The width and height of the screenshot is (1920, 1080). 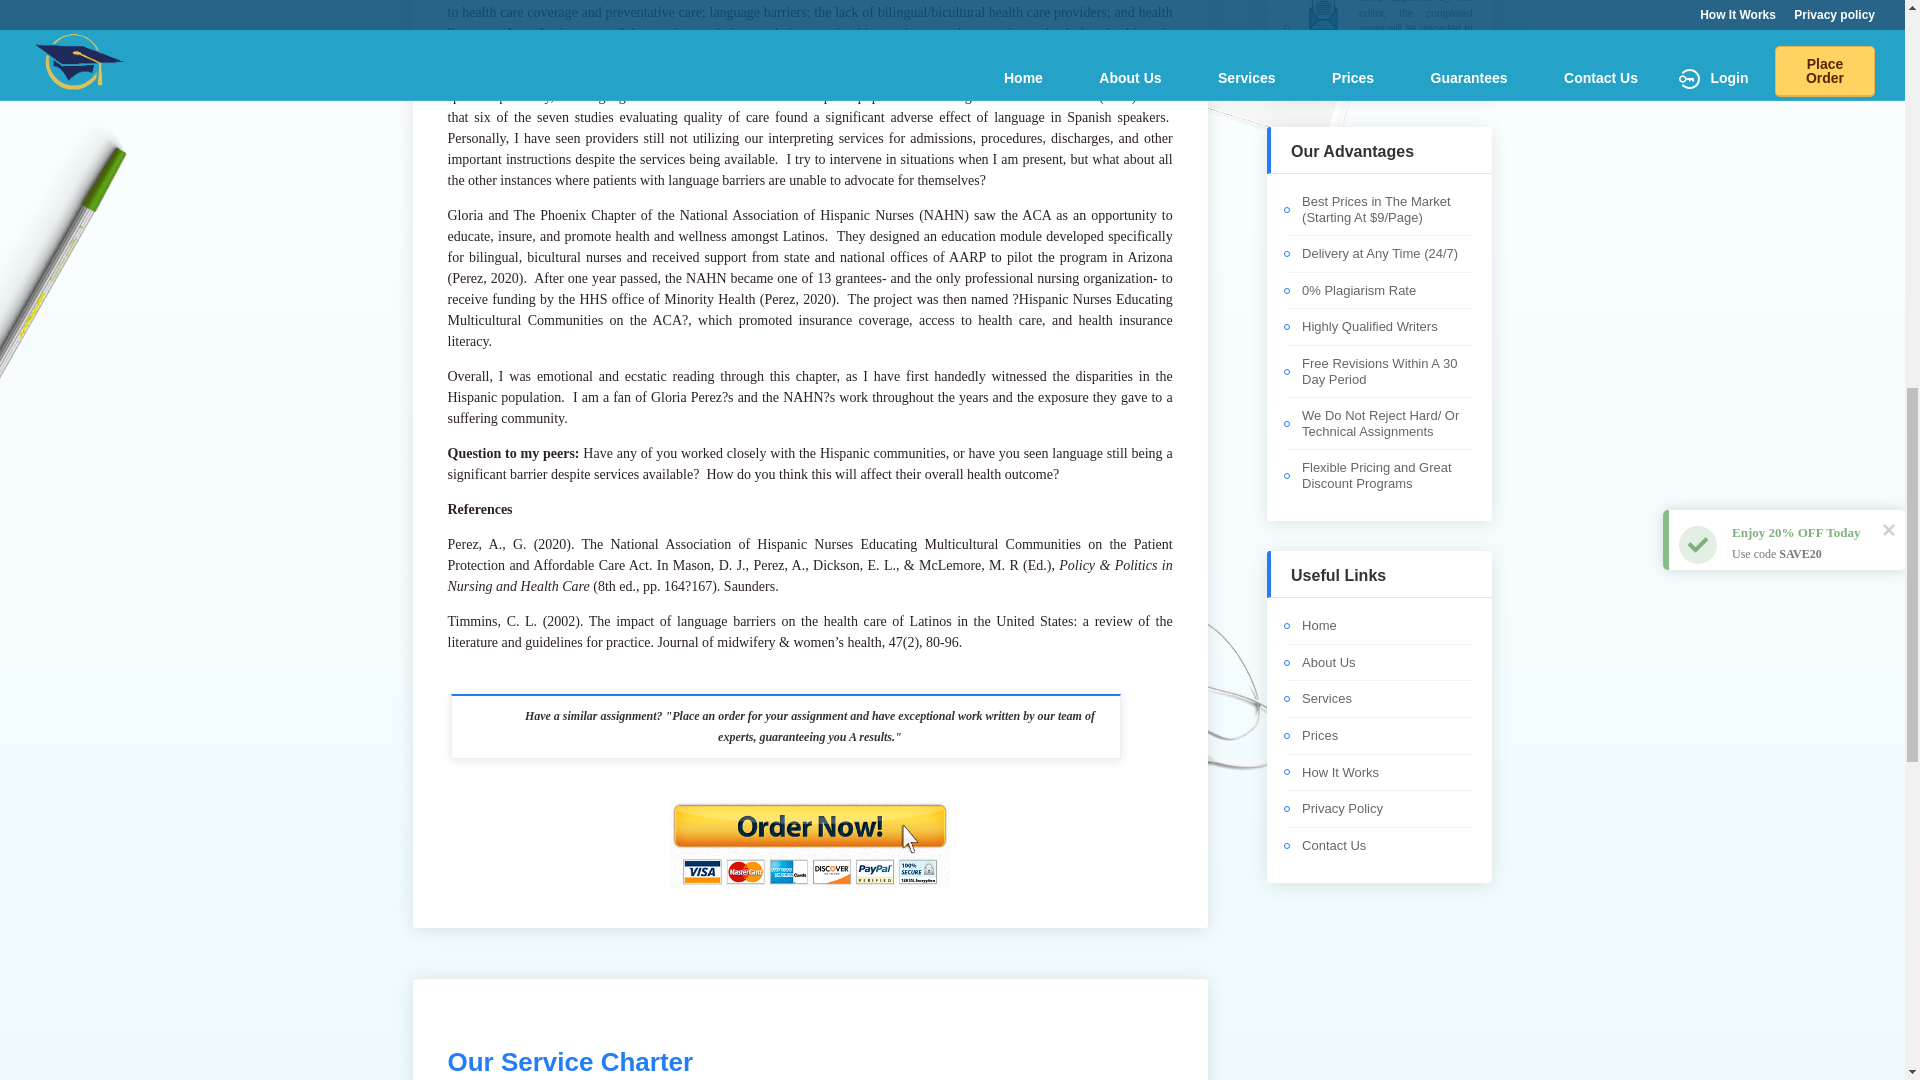 What do you see at coordinates (1328, 662) in the screenshot?
I see `About Us` at bounding box center [1328, 662].